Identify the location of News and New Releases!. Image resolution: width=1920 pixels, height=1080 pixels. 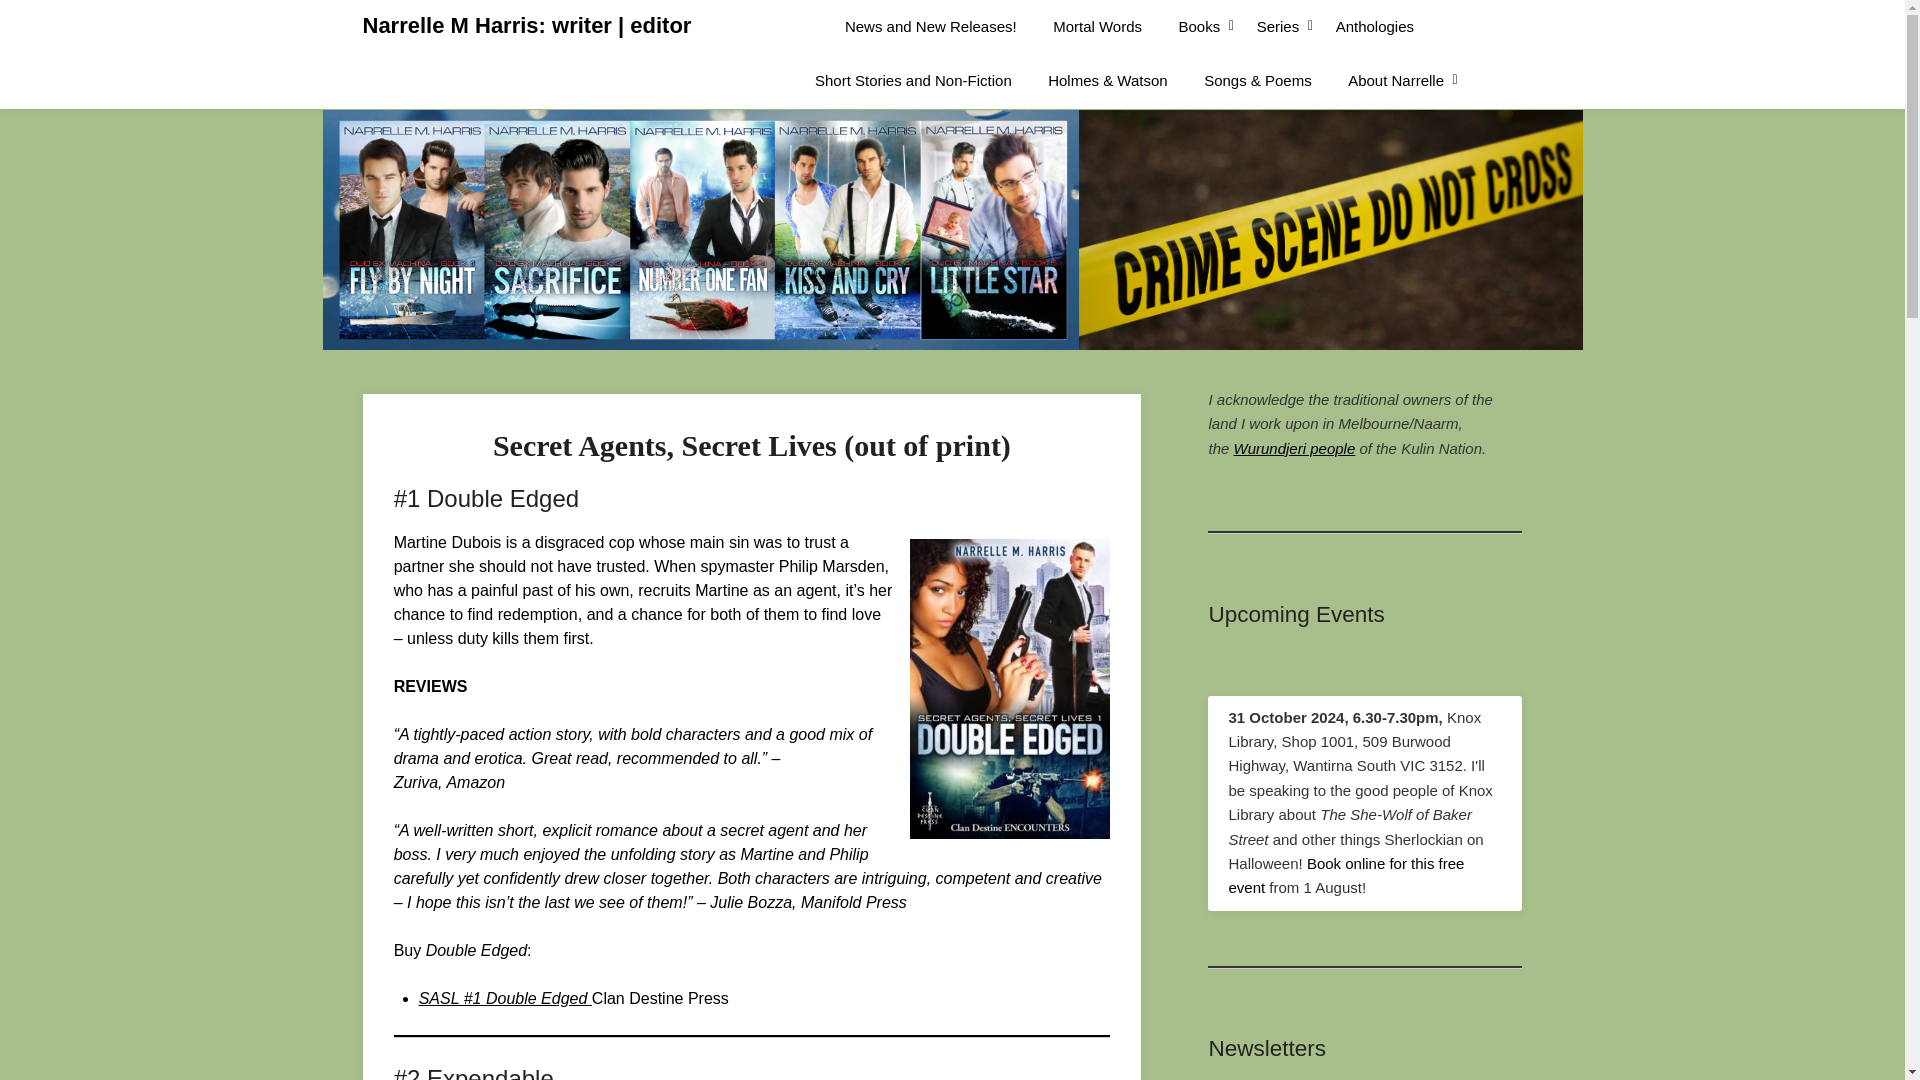
(930, 27).